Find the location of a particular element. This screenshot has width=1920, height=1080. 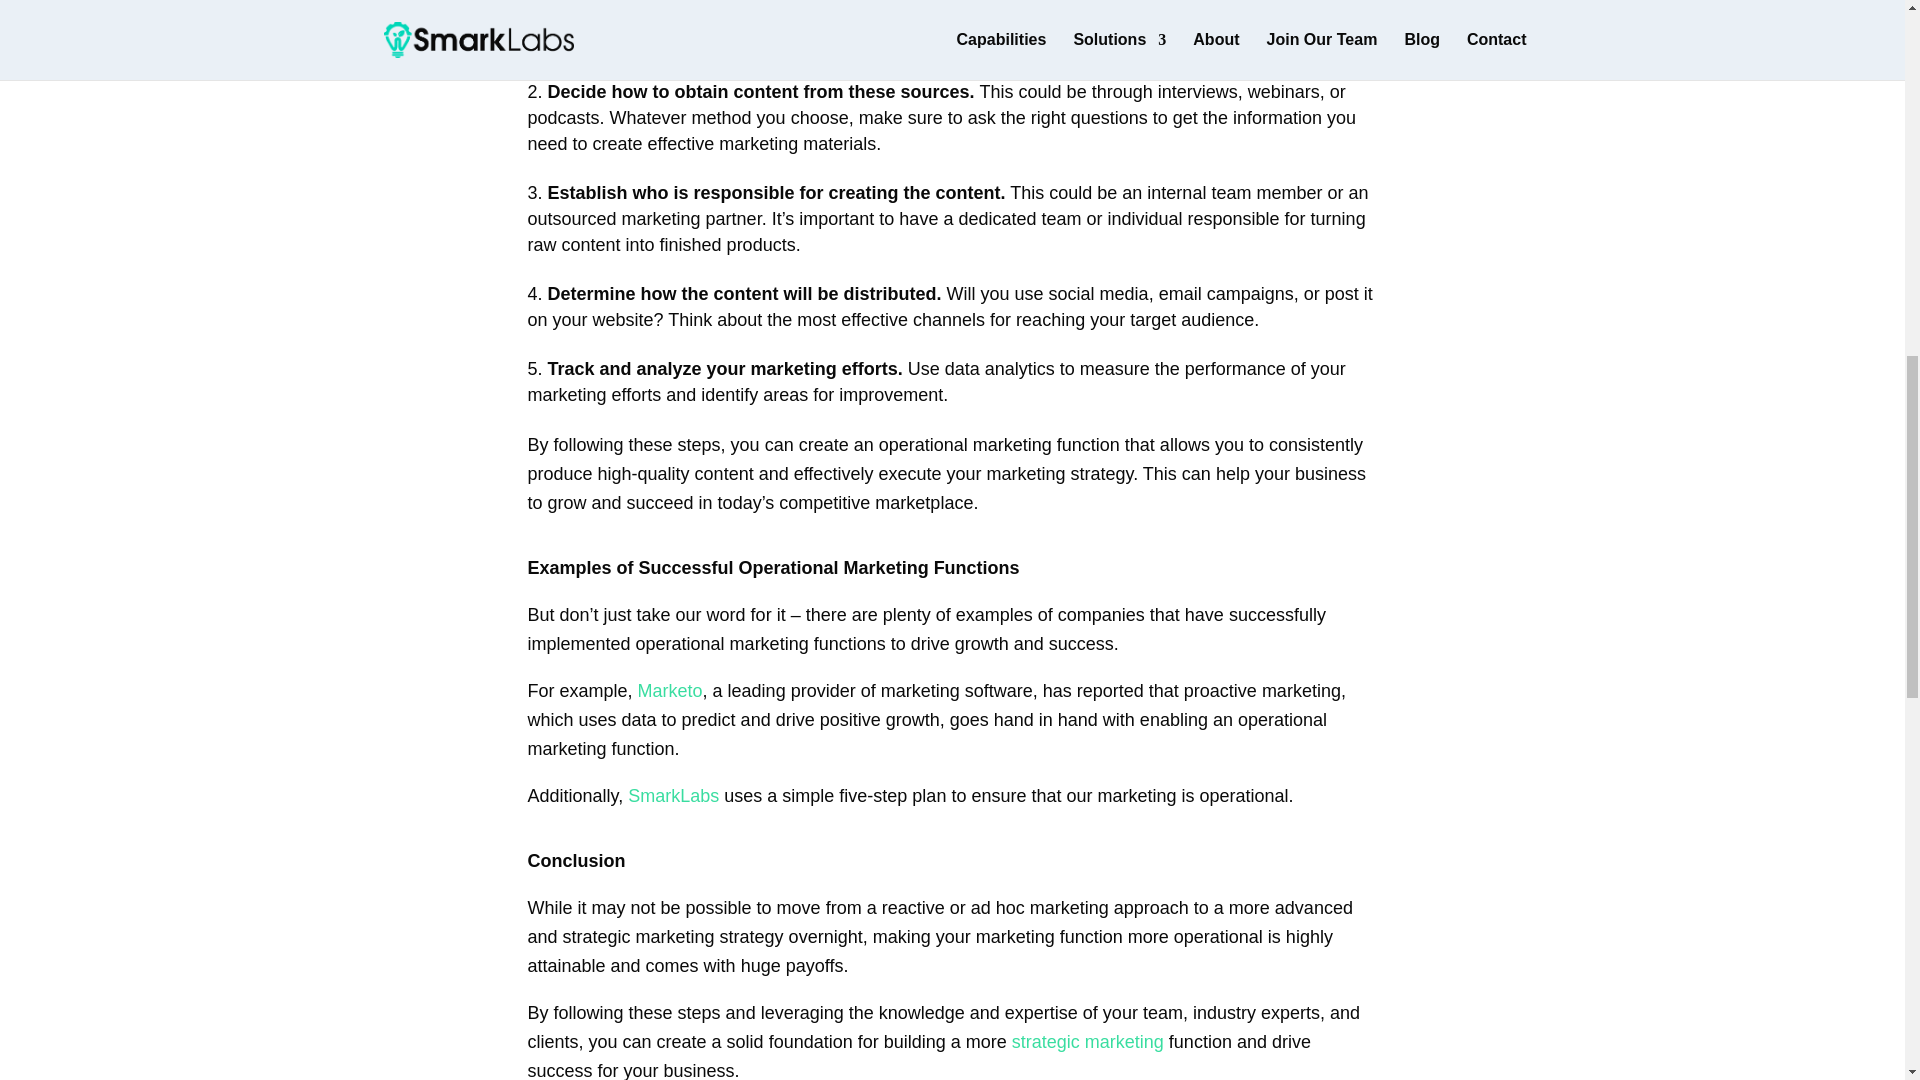

Marketo is located at coordinates (670, 690).